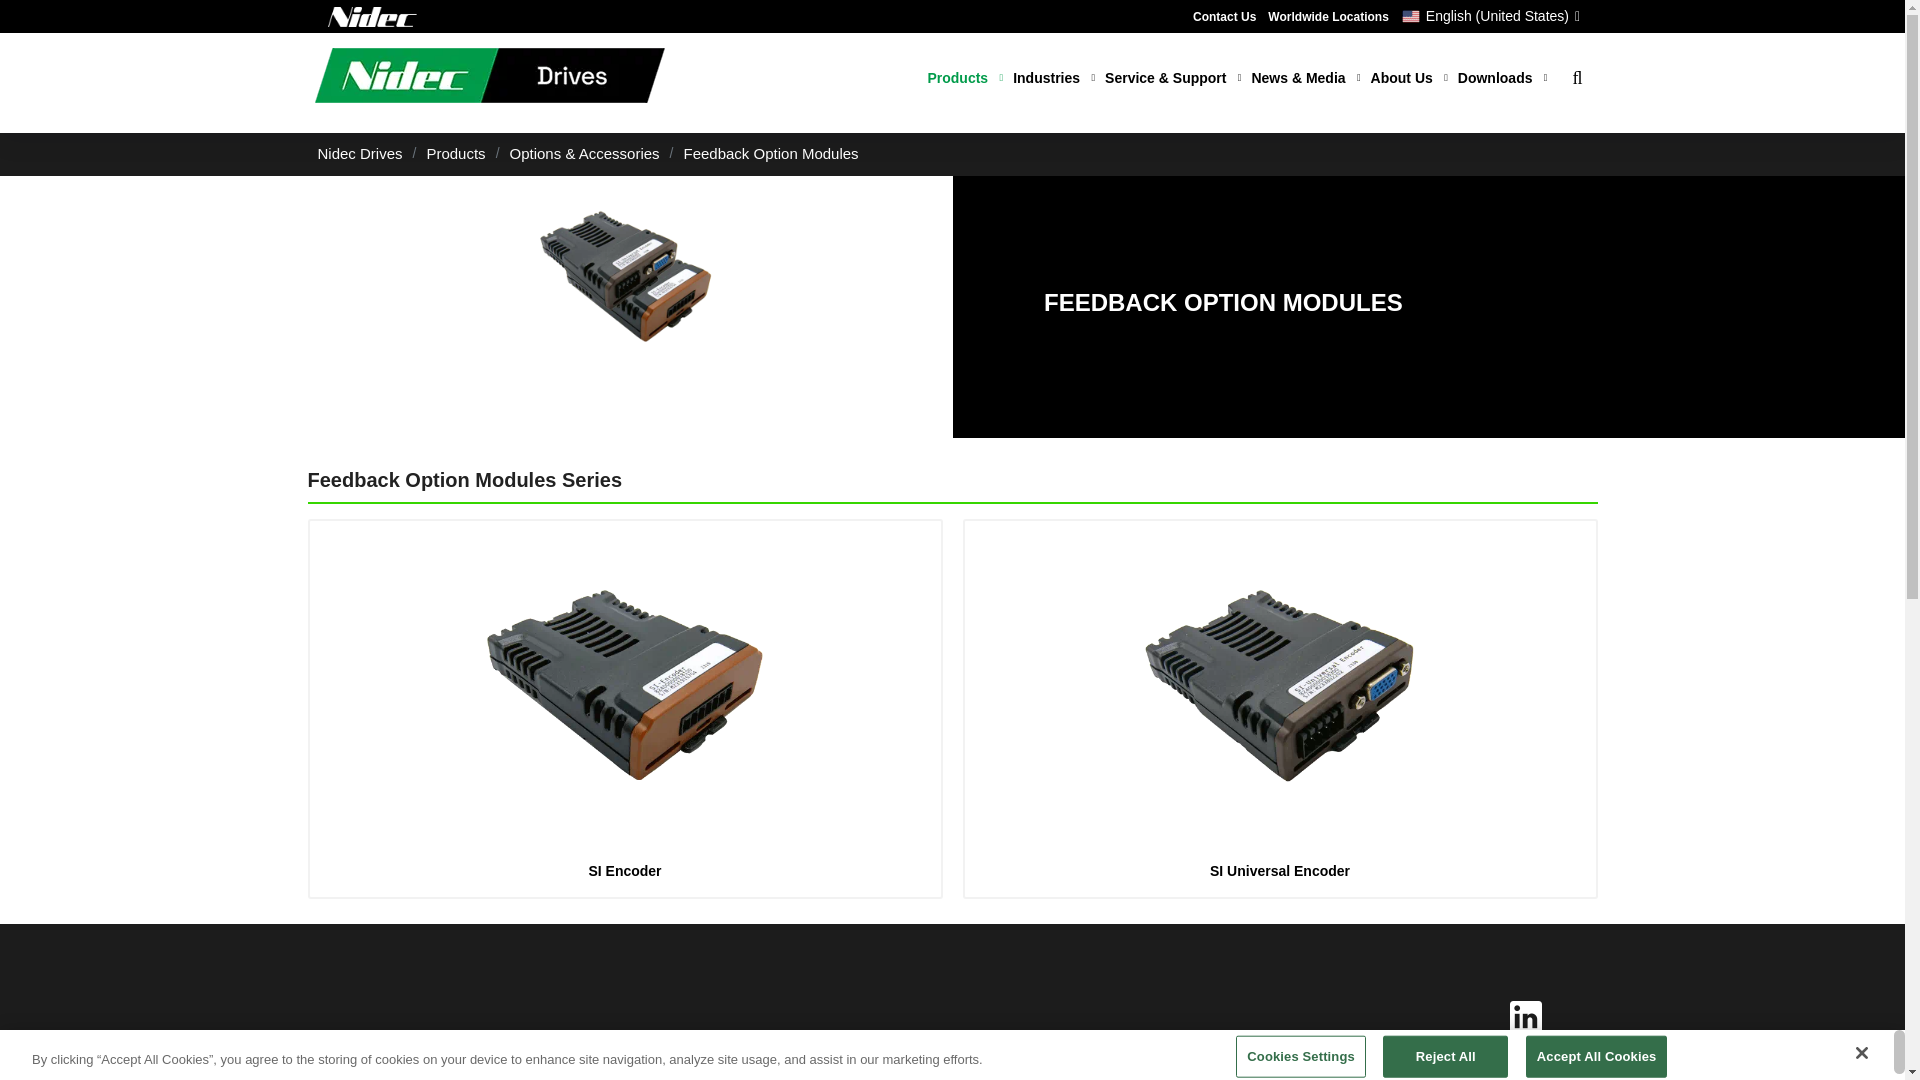  I want to click on BrandLogo, so click(489, 78).